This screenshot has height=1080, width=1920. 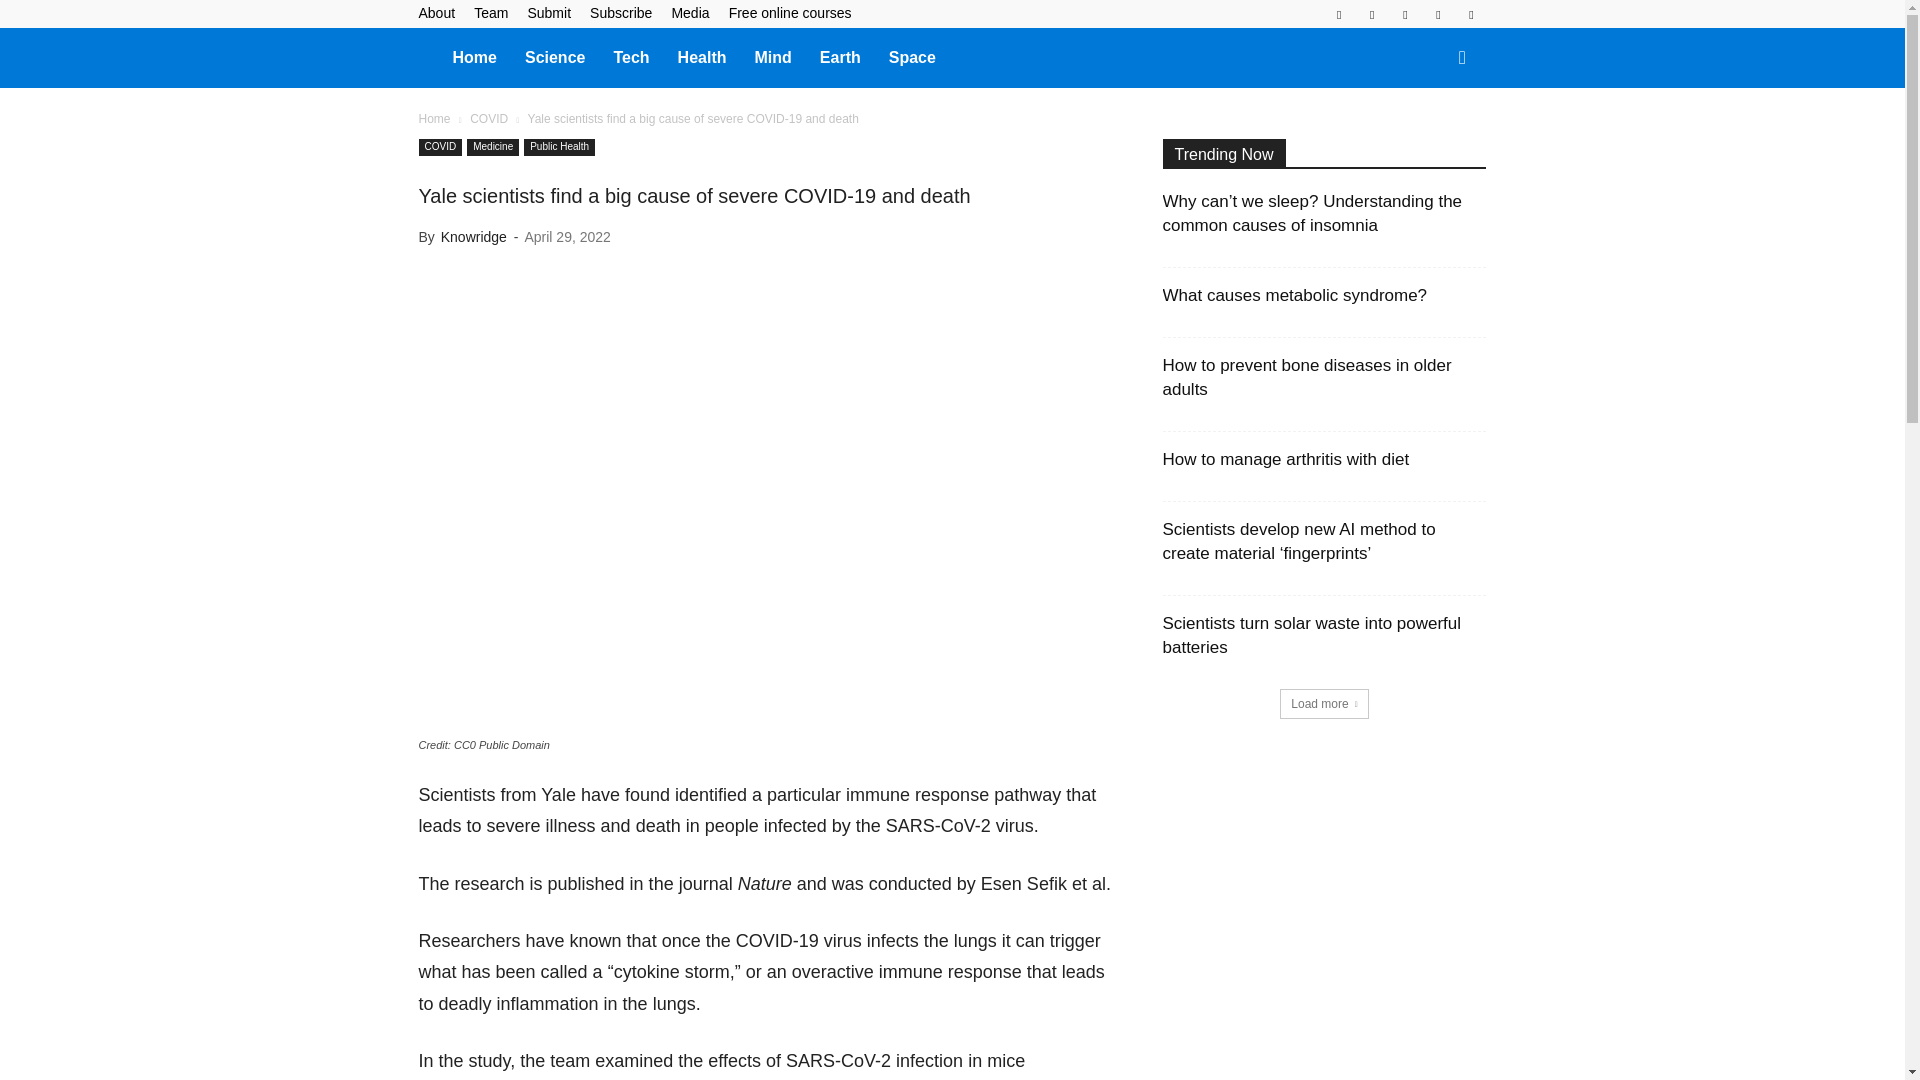 What do you see at coordinates (436, 12) in the screenshot?
I see `About` at bounding box center [436, 12].